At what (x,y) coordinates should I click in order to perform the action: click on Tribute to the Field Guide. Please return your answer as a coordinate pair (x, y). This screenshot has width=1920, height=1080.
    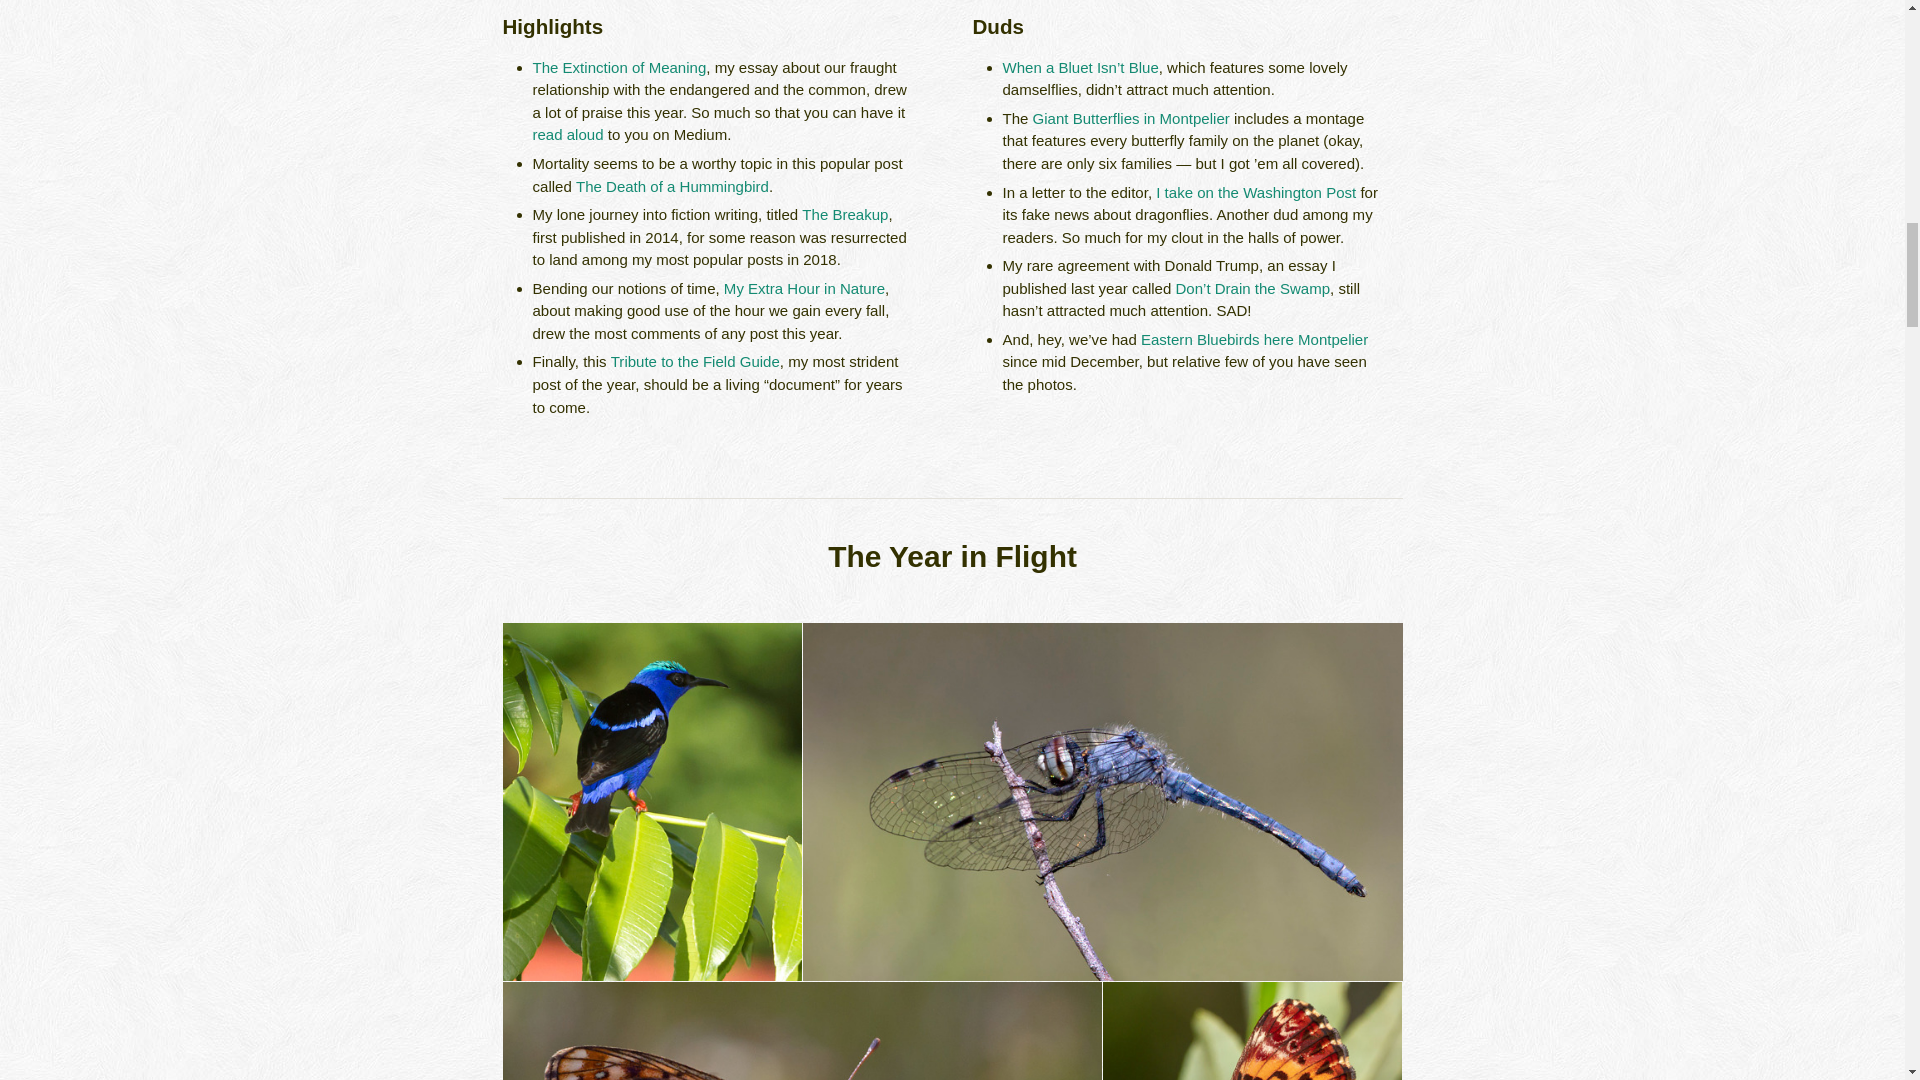
    Looking at the image, I should click on (694, 362).